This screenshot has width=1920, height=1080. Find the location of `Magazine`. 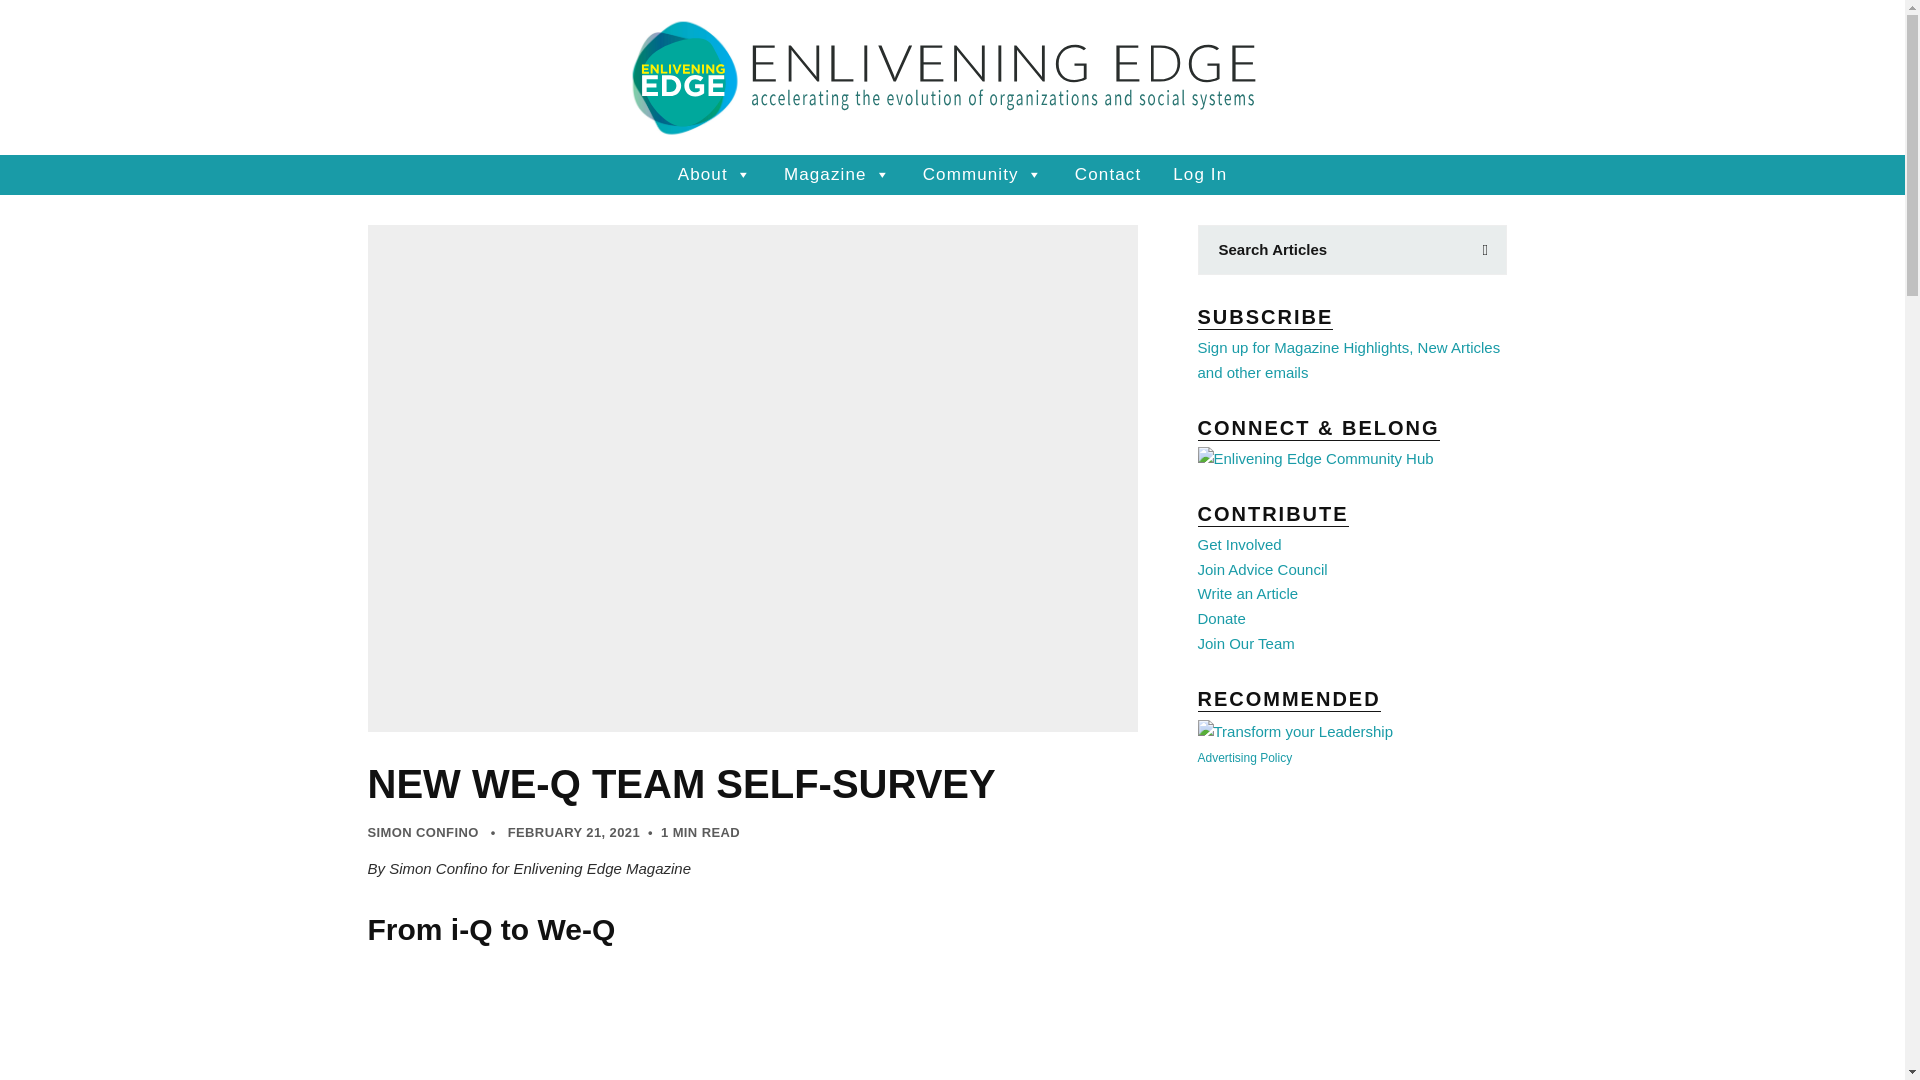

Magazine is located at coordinates (837, 175).